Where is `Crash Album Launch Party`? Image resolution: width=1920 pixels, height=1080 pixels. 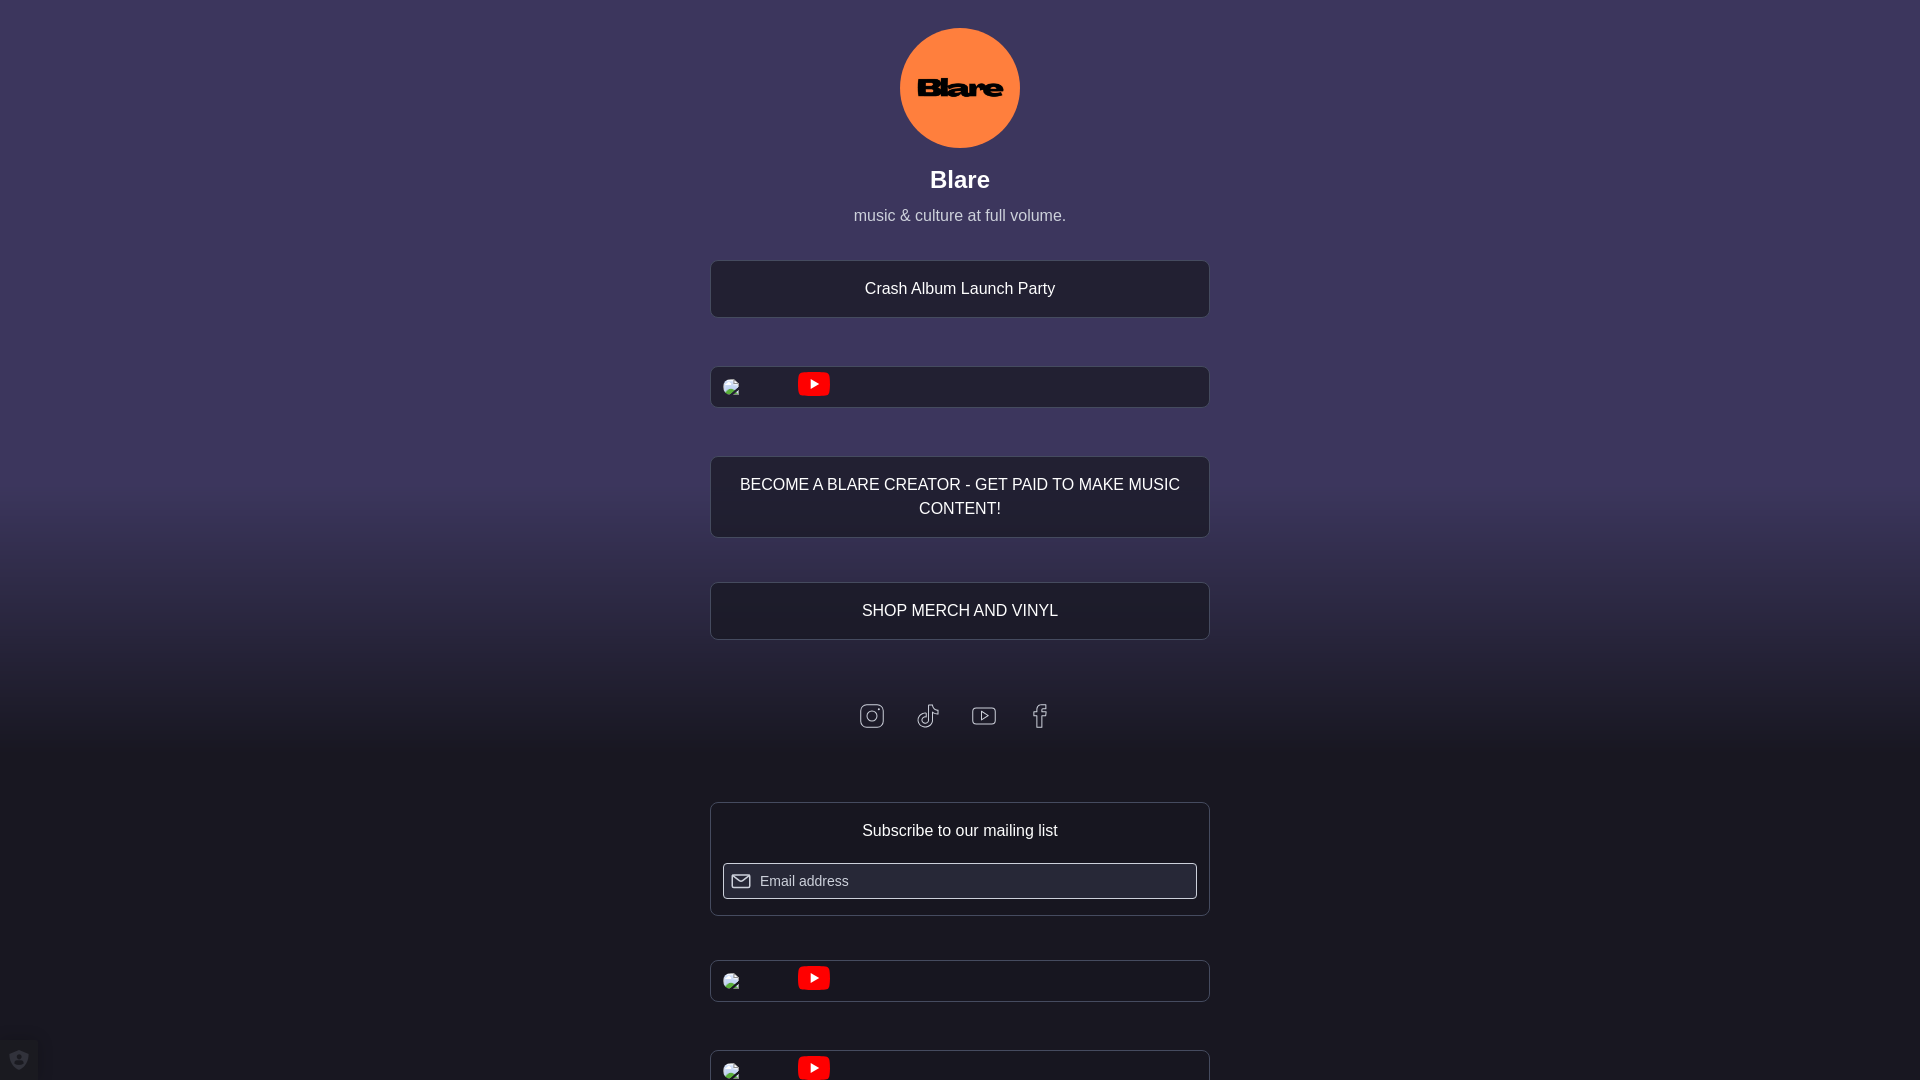 Crash Album Launch Party is located at coordinates (960, 288).